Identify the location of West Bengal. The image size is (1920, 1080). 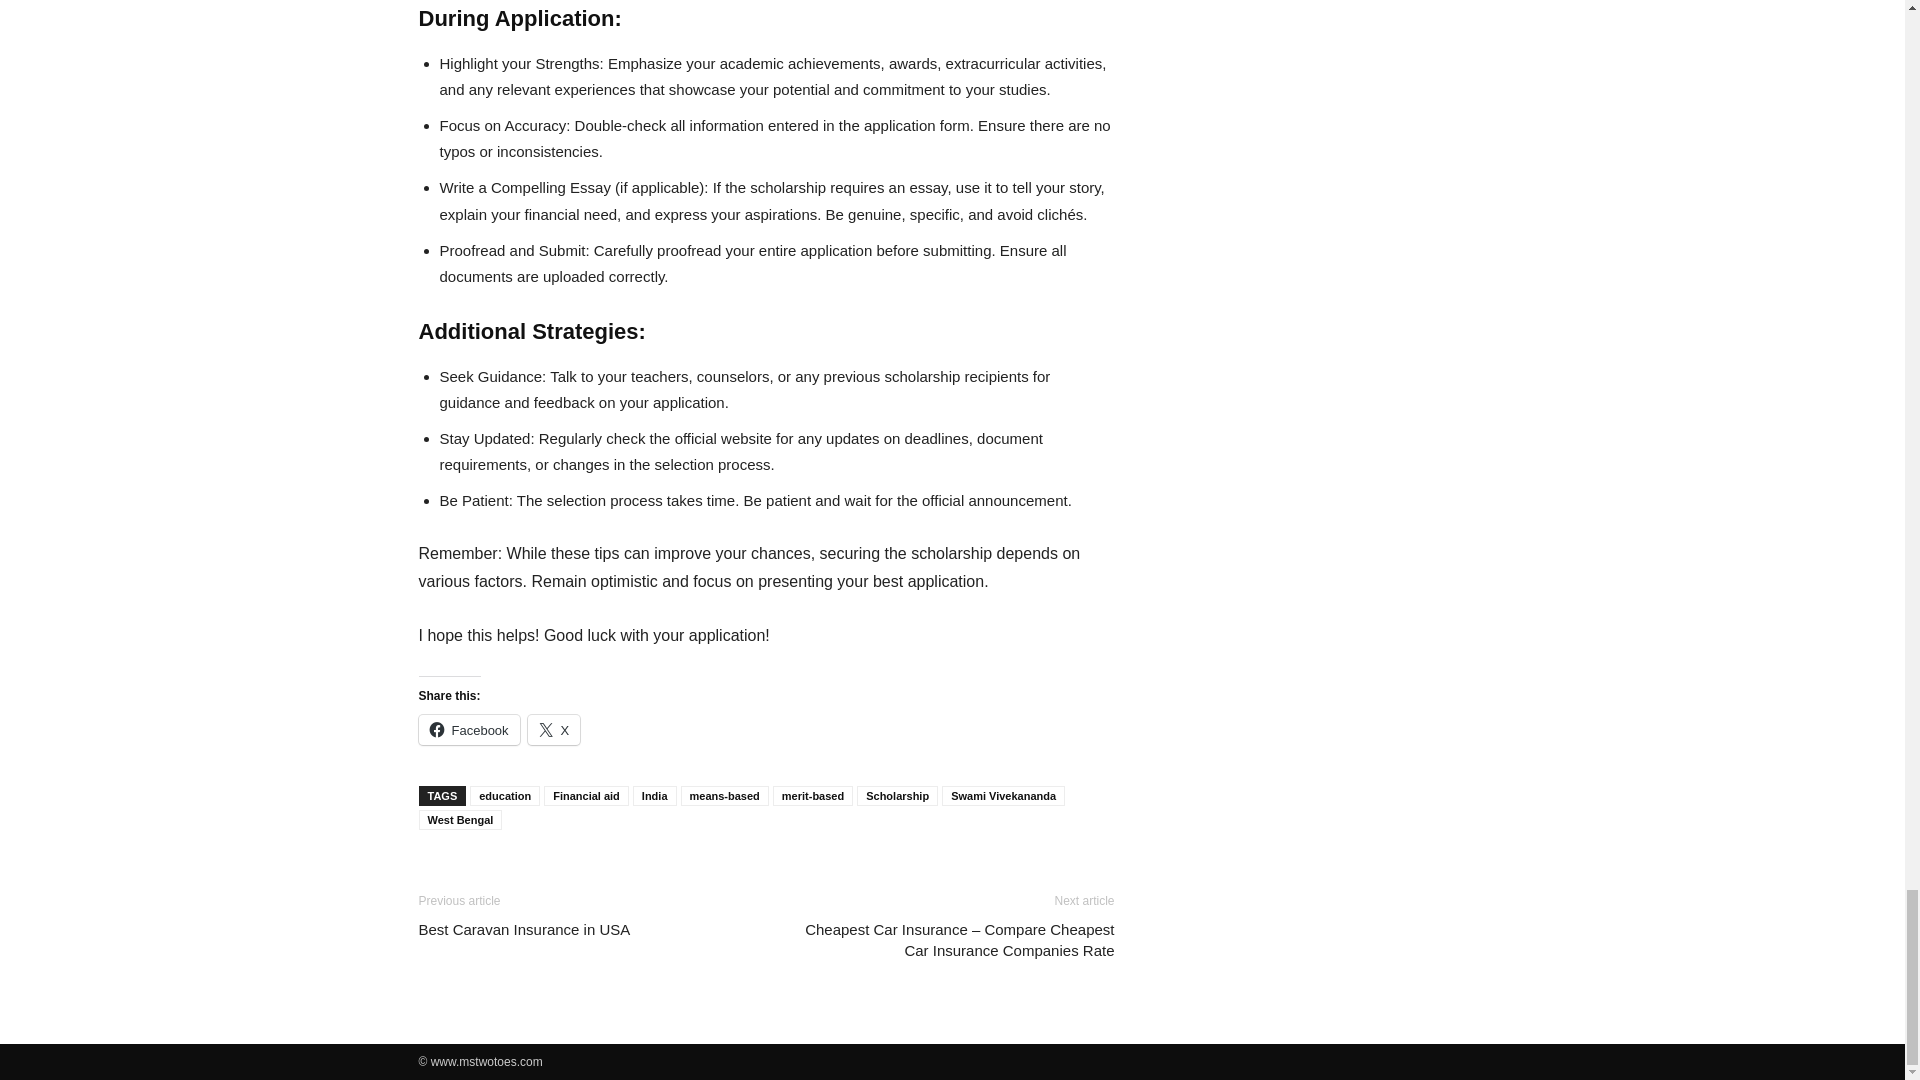
(460, 820).